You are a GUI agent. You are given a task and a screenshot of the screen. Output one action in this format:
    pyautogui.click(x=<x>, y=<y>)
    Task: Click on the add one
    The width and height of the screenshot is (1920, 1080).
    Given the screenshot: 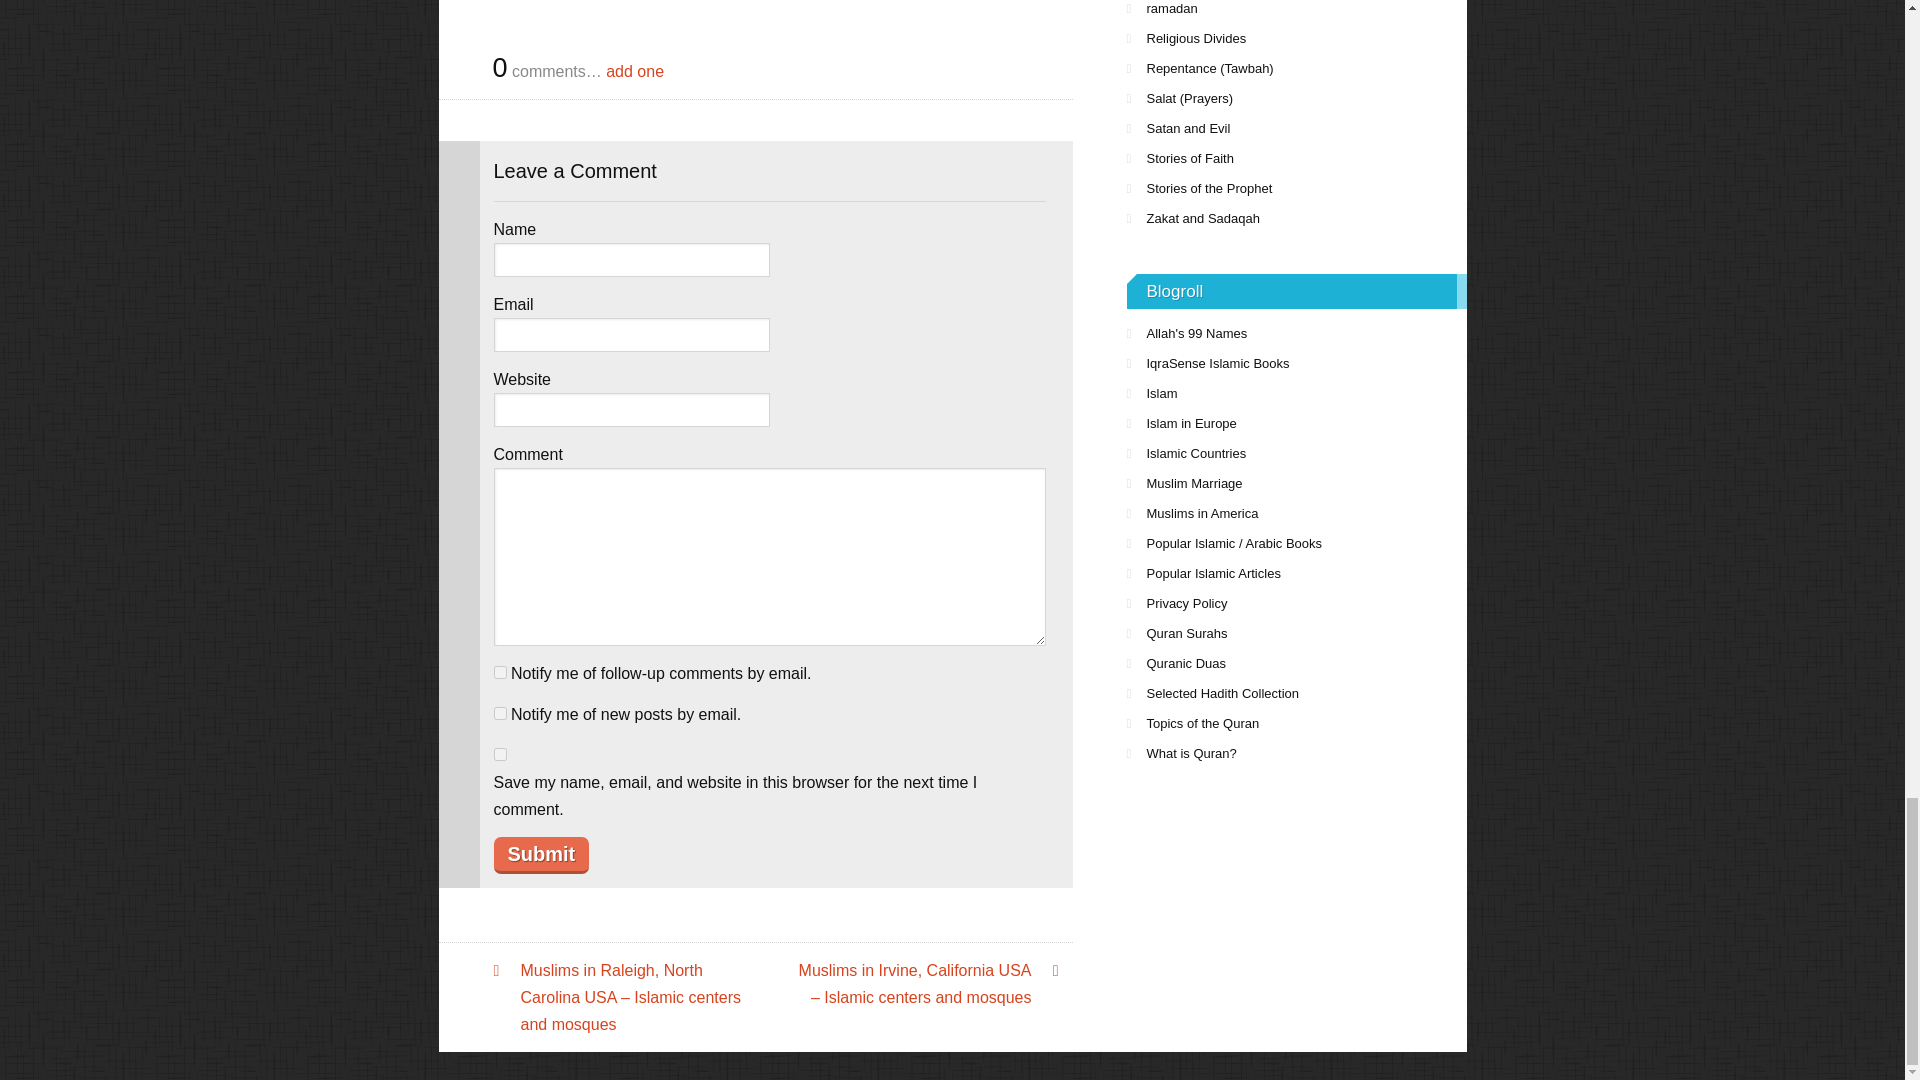 What is the action you would take?
    pyautogui.click(x=635, y=70)
    